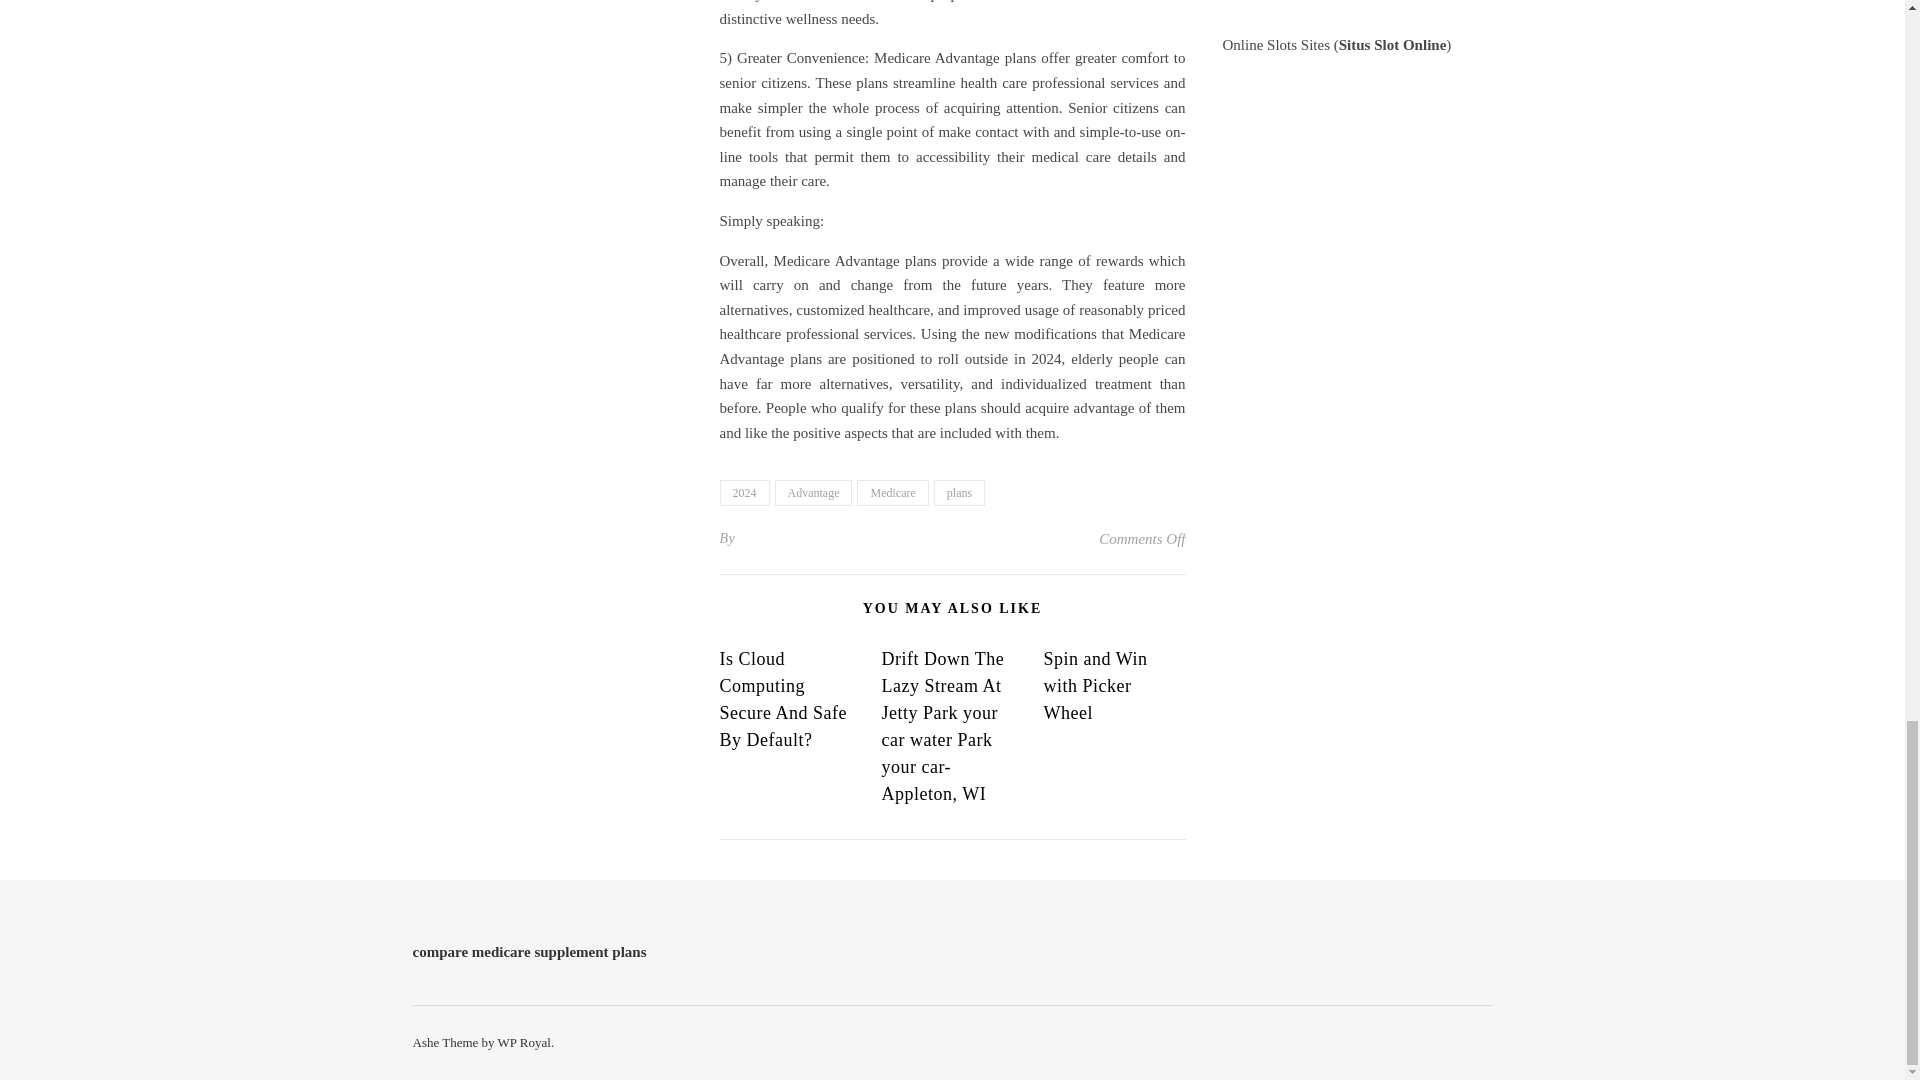 This screenshot has width=1920, height=1080. Describe the element at coordinates (812, 492) in the screenshot. I see `Advantage` at that location.